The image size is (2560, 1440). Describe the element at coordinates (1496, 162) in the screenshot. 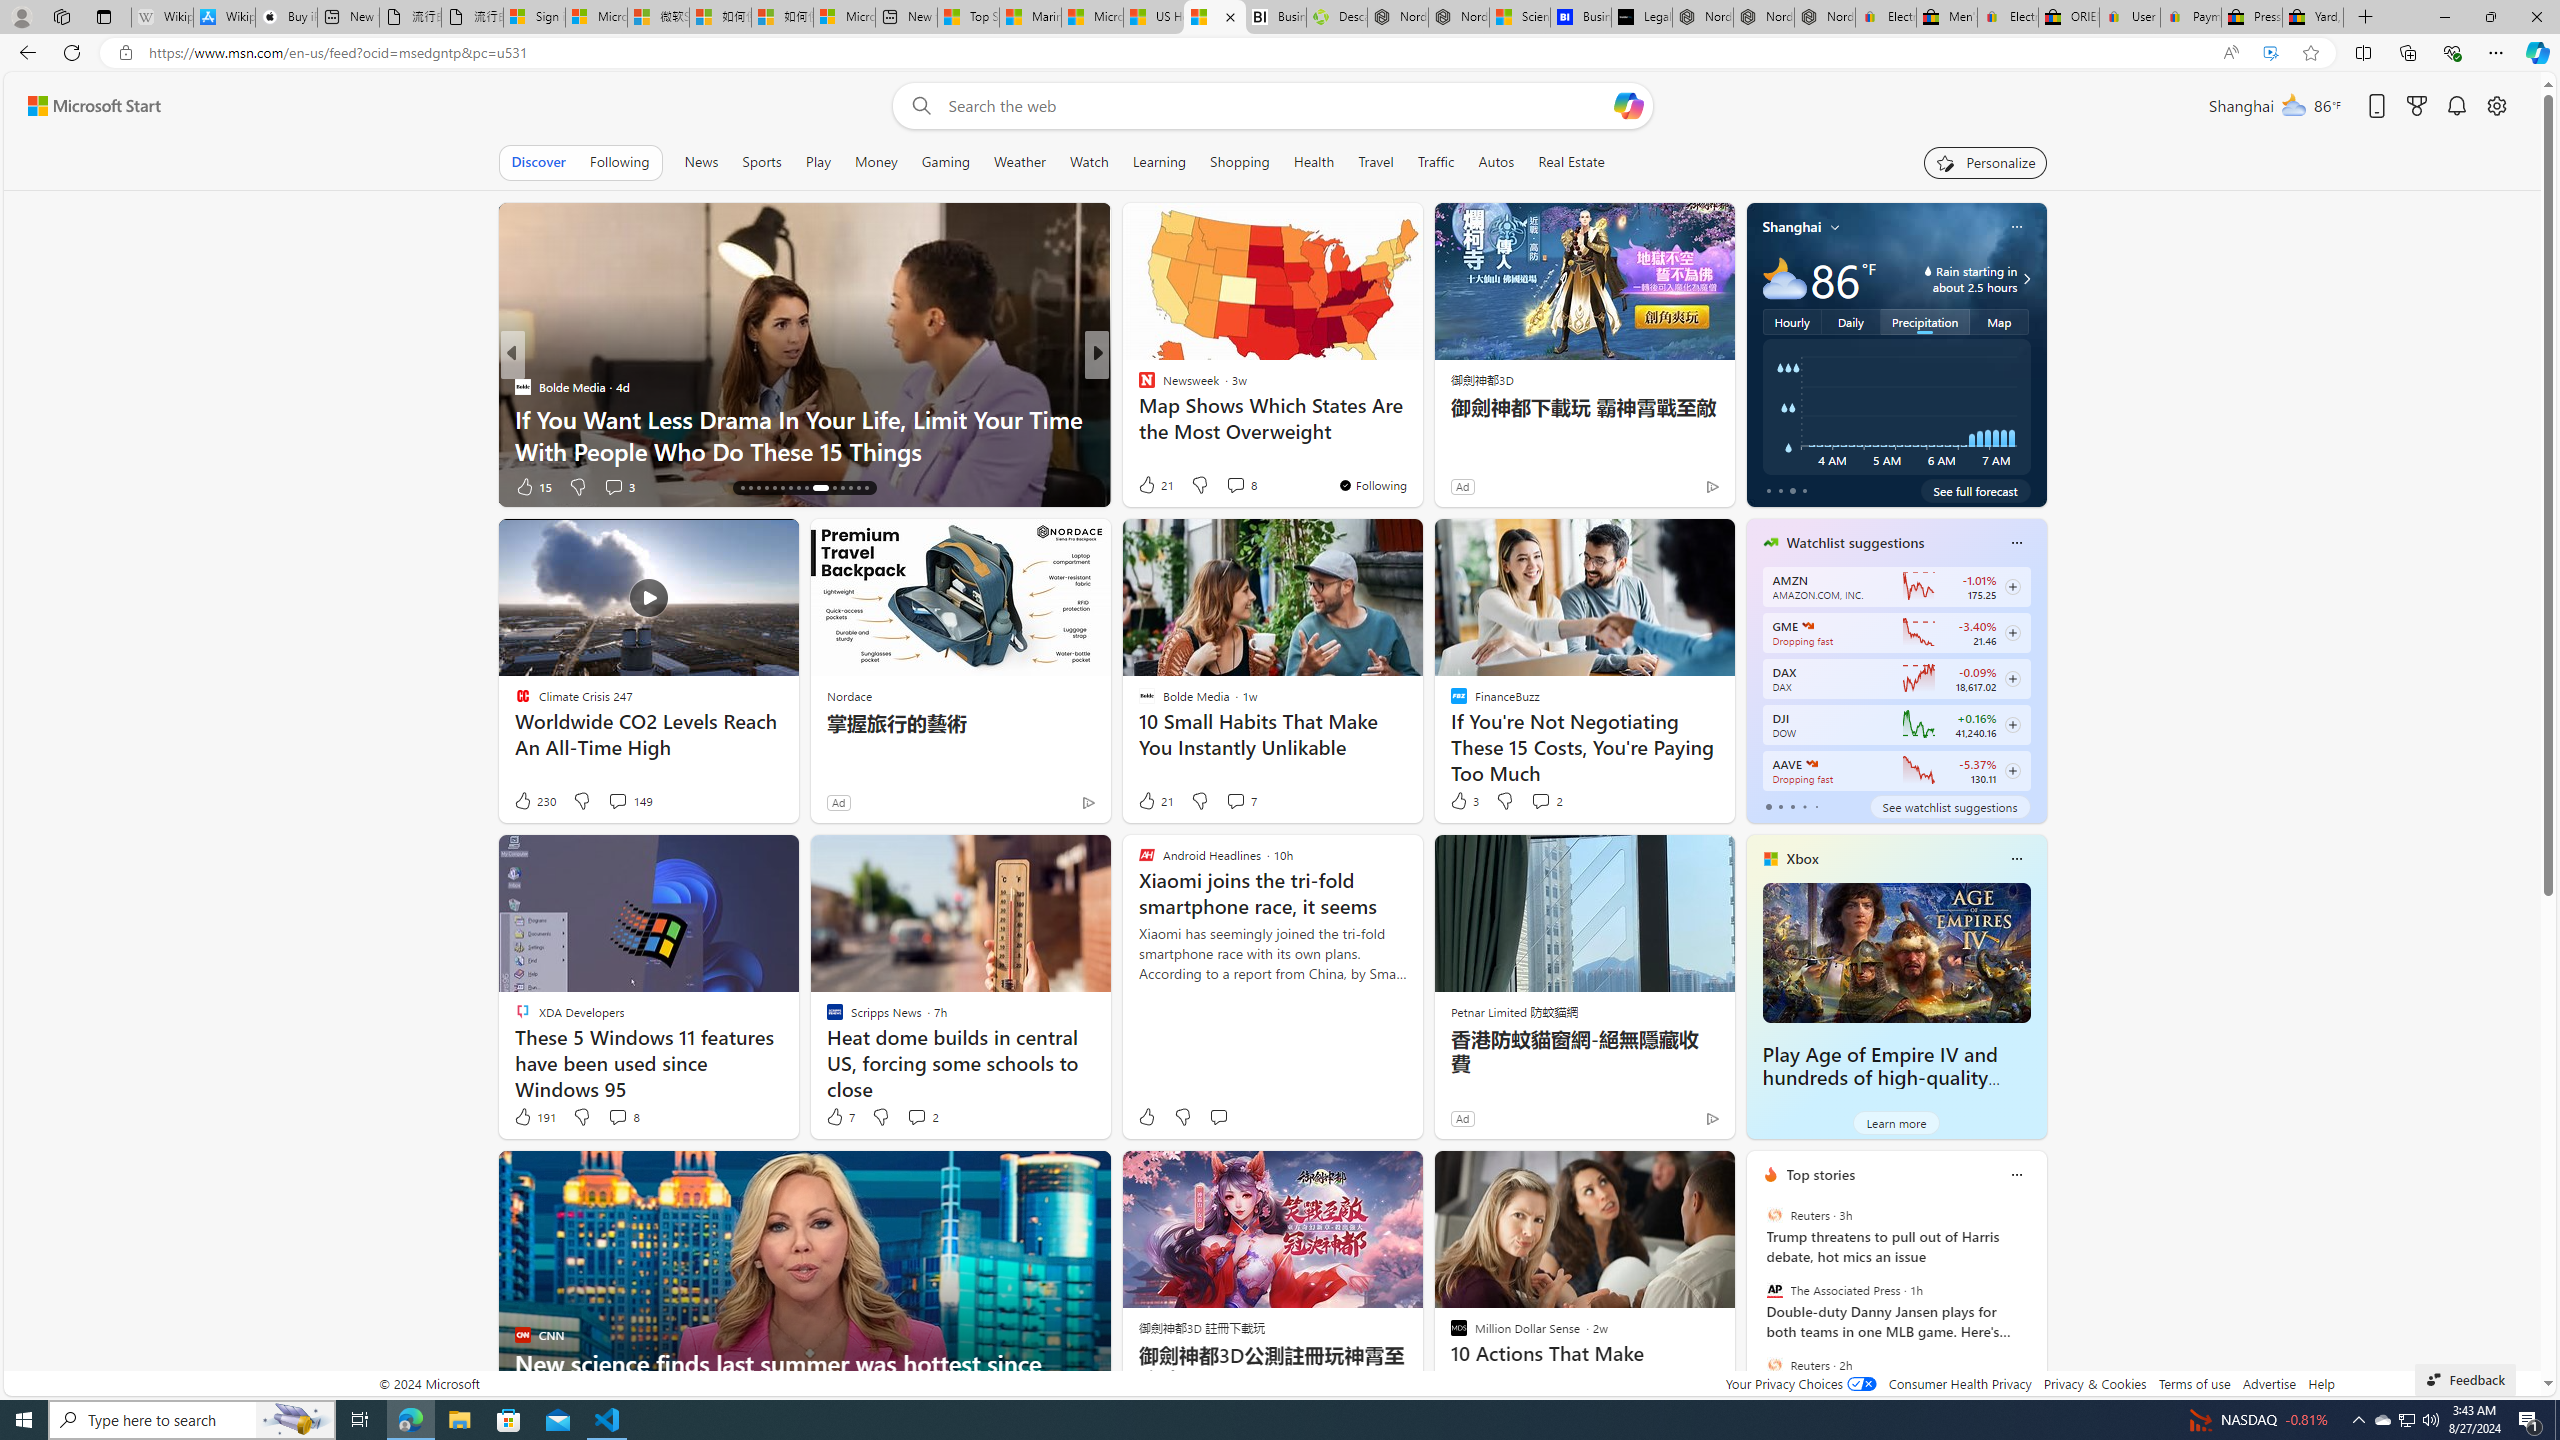

I see `Autos` at that location.